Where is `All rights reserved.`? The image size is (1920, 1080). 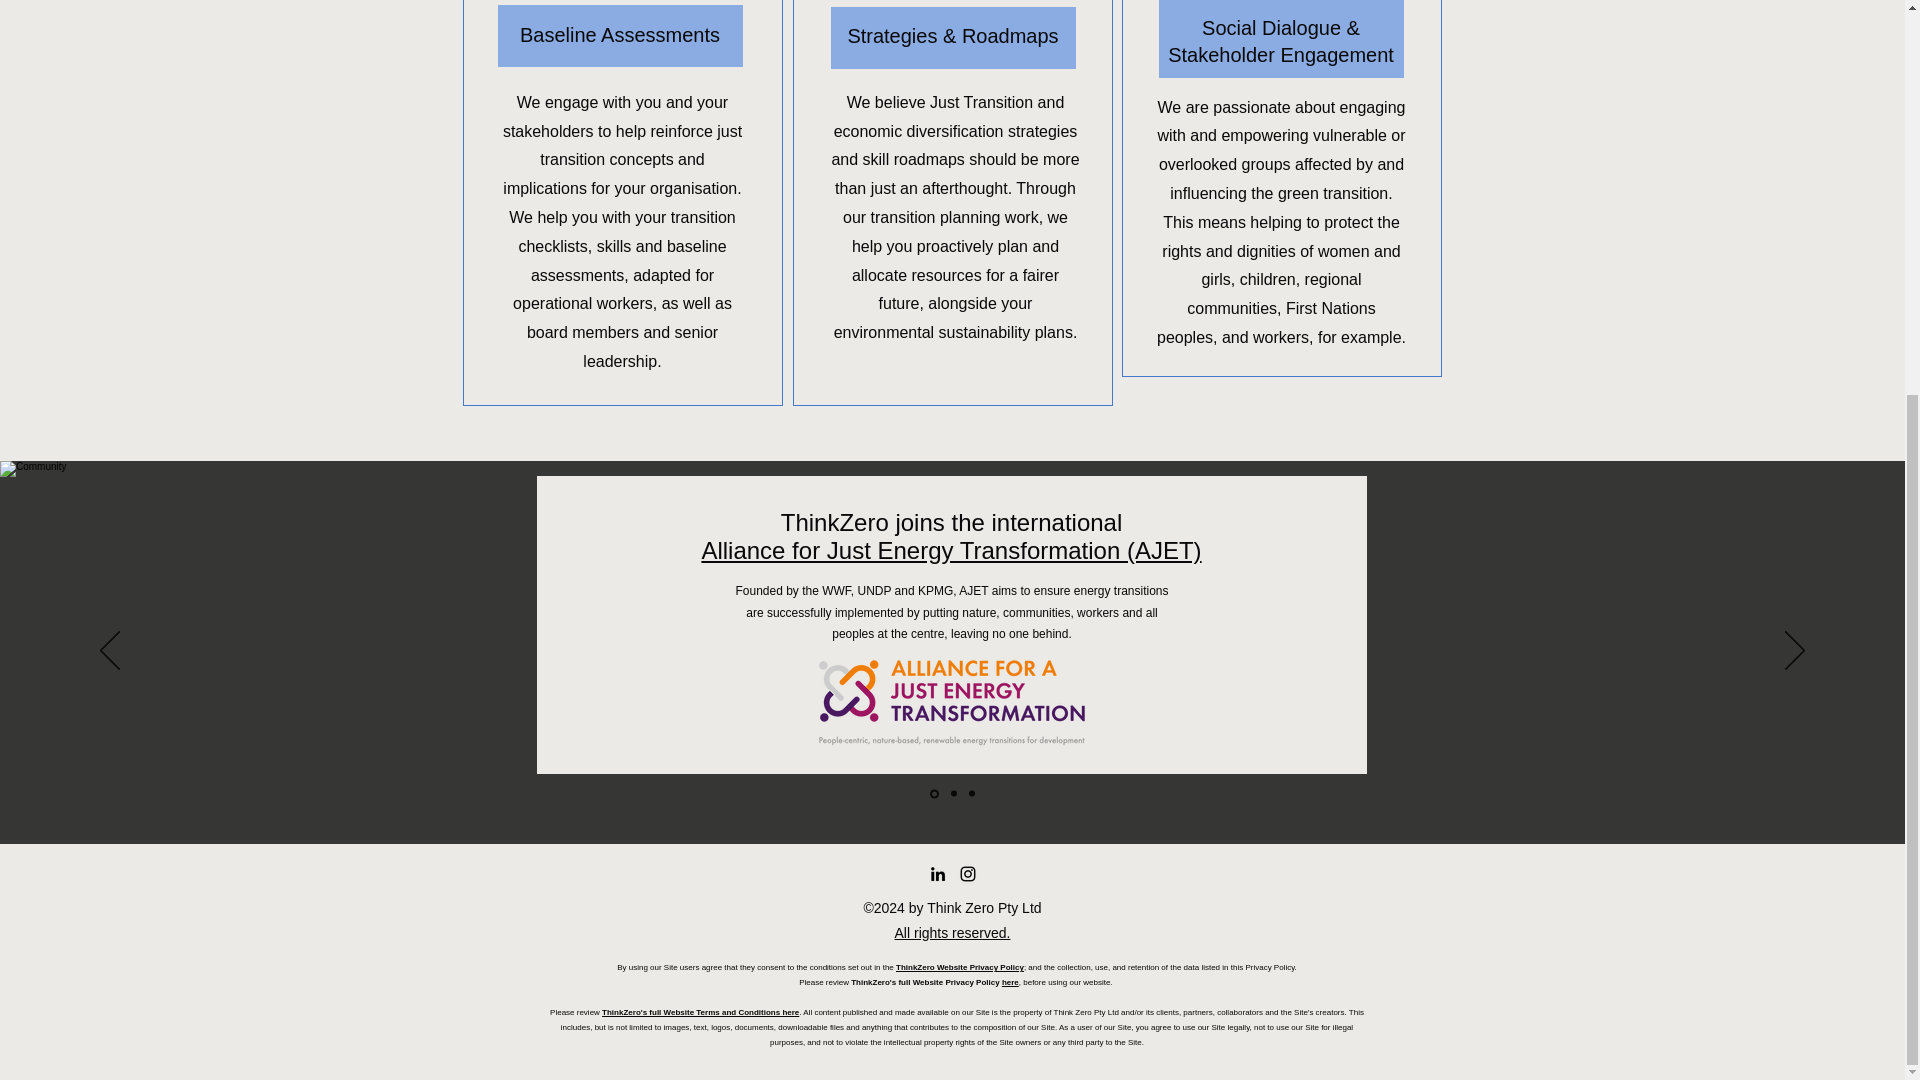 All rights reserved. is located at coordinates (952, 932).